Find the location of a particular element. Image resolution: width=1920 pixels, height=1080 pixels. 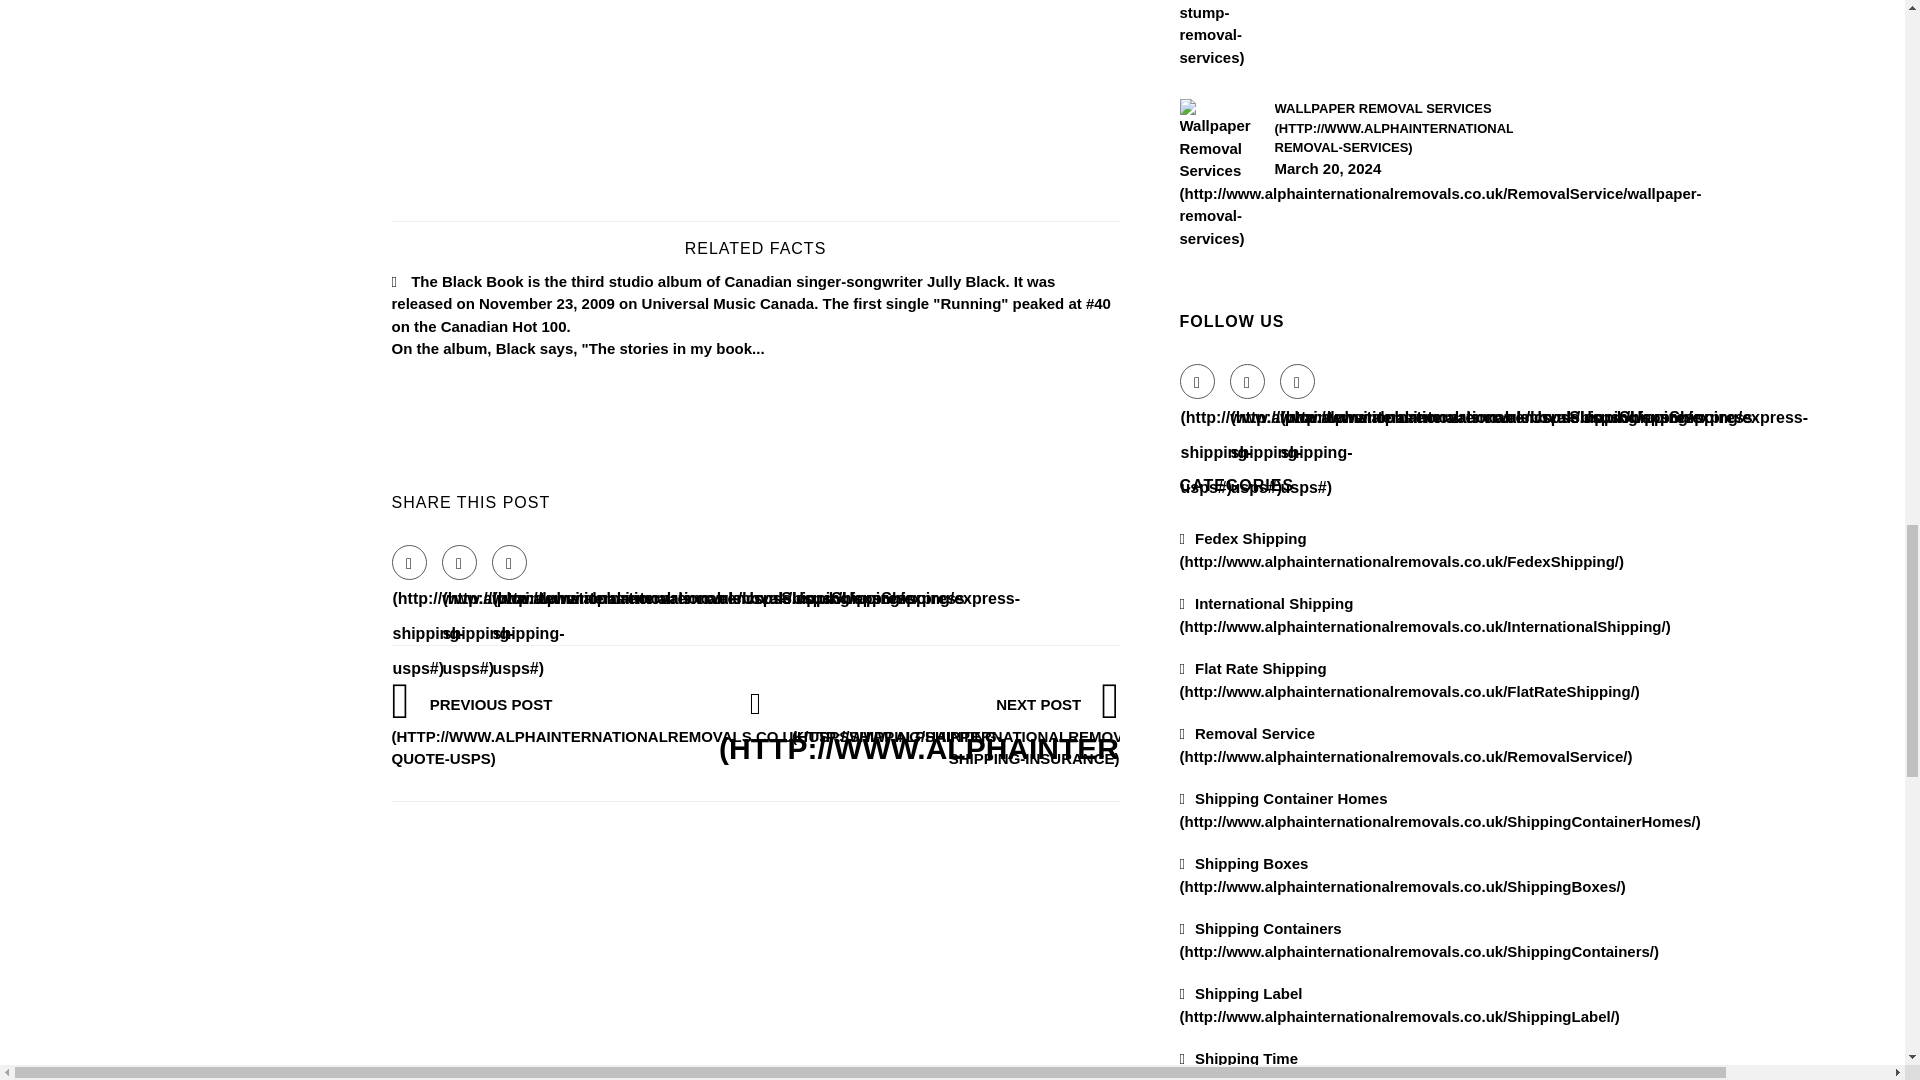

View all posts filed under Shipping Container Homes is located at coordinates (1440, 1060).